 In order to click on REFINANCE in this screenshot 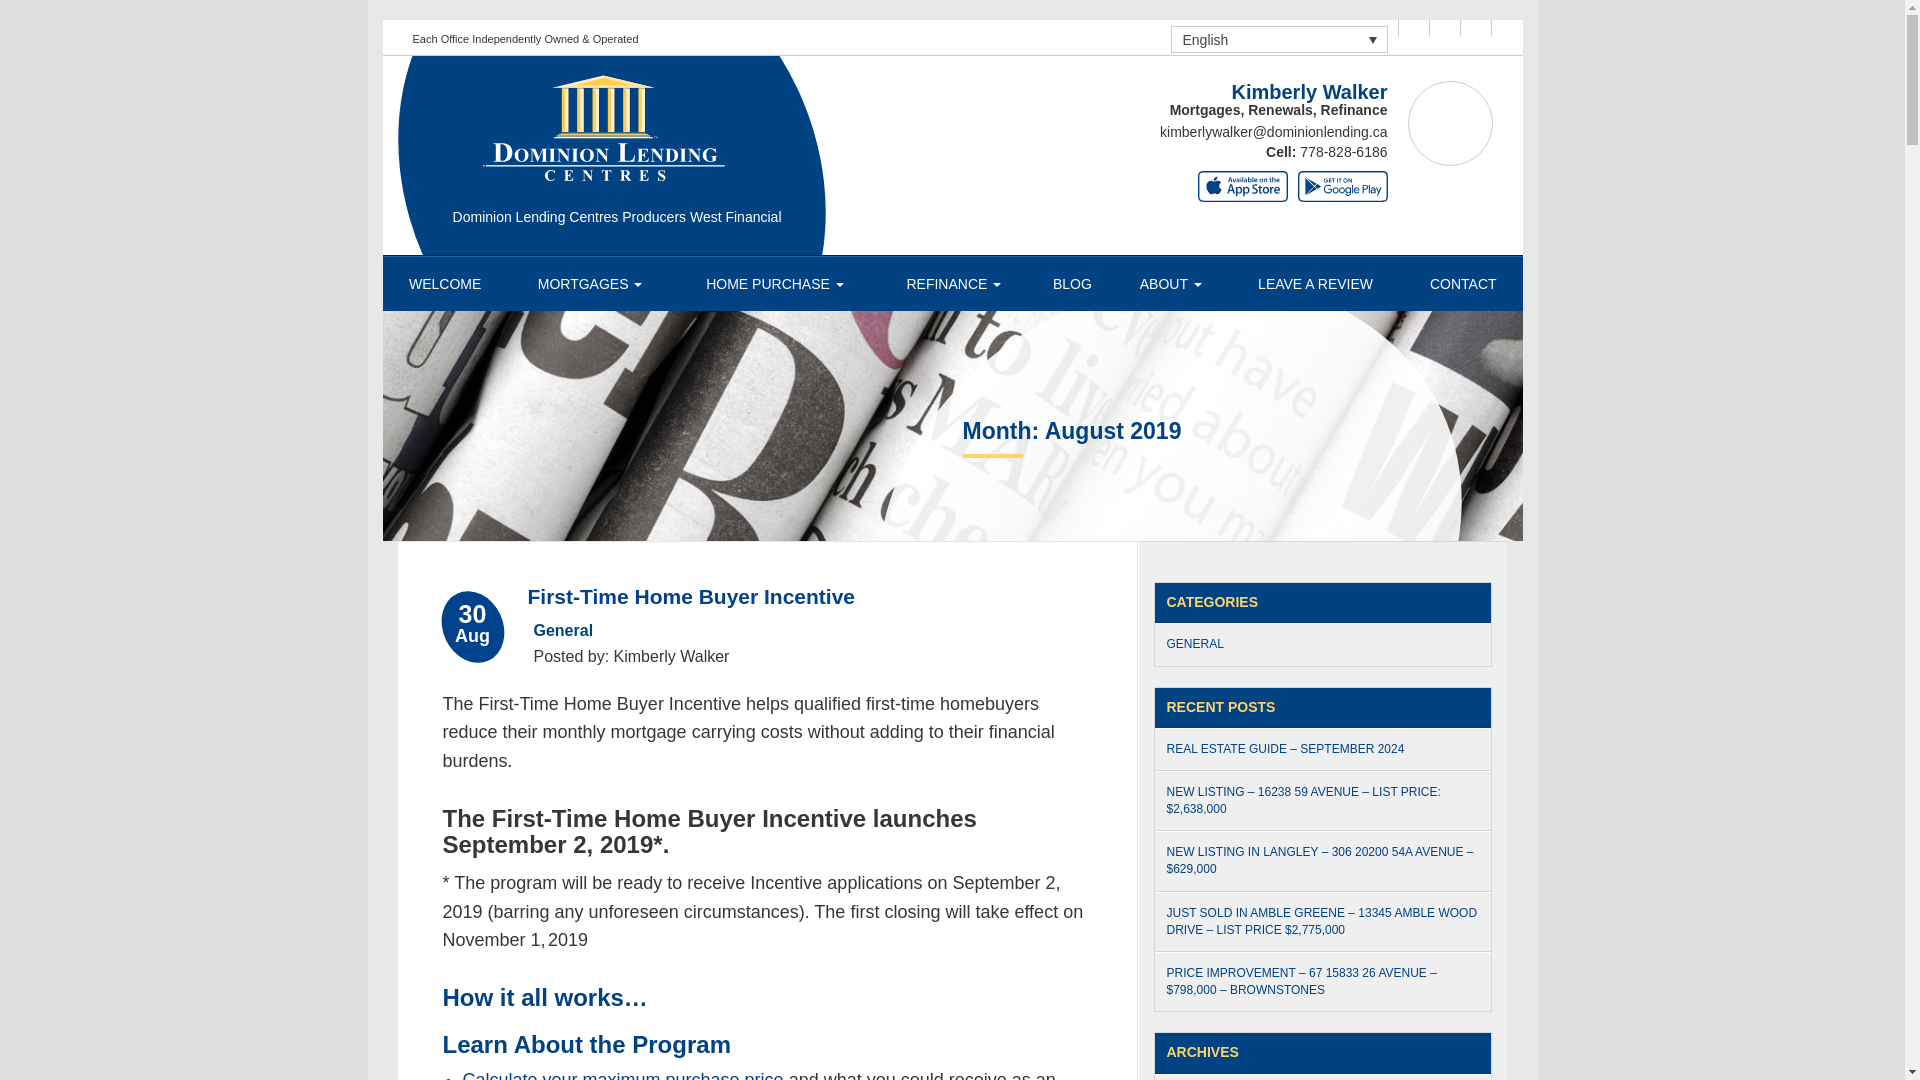, I will do `click(954, 284)`.